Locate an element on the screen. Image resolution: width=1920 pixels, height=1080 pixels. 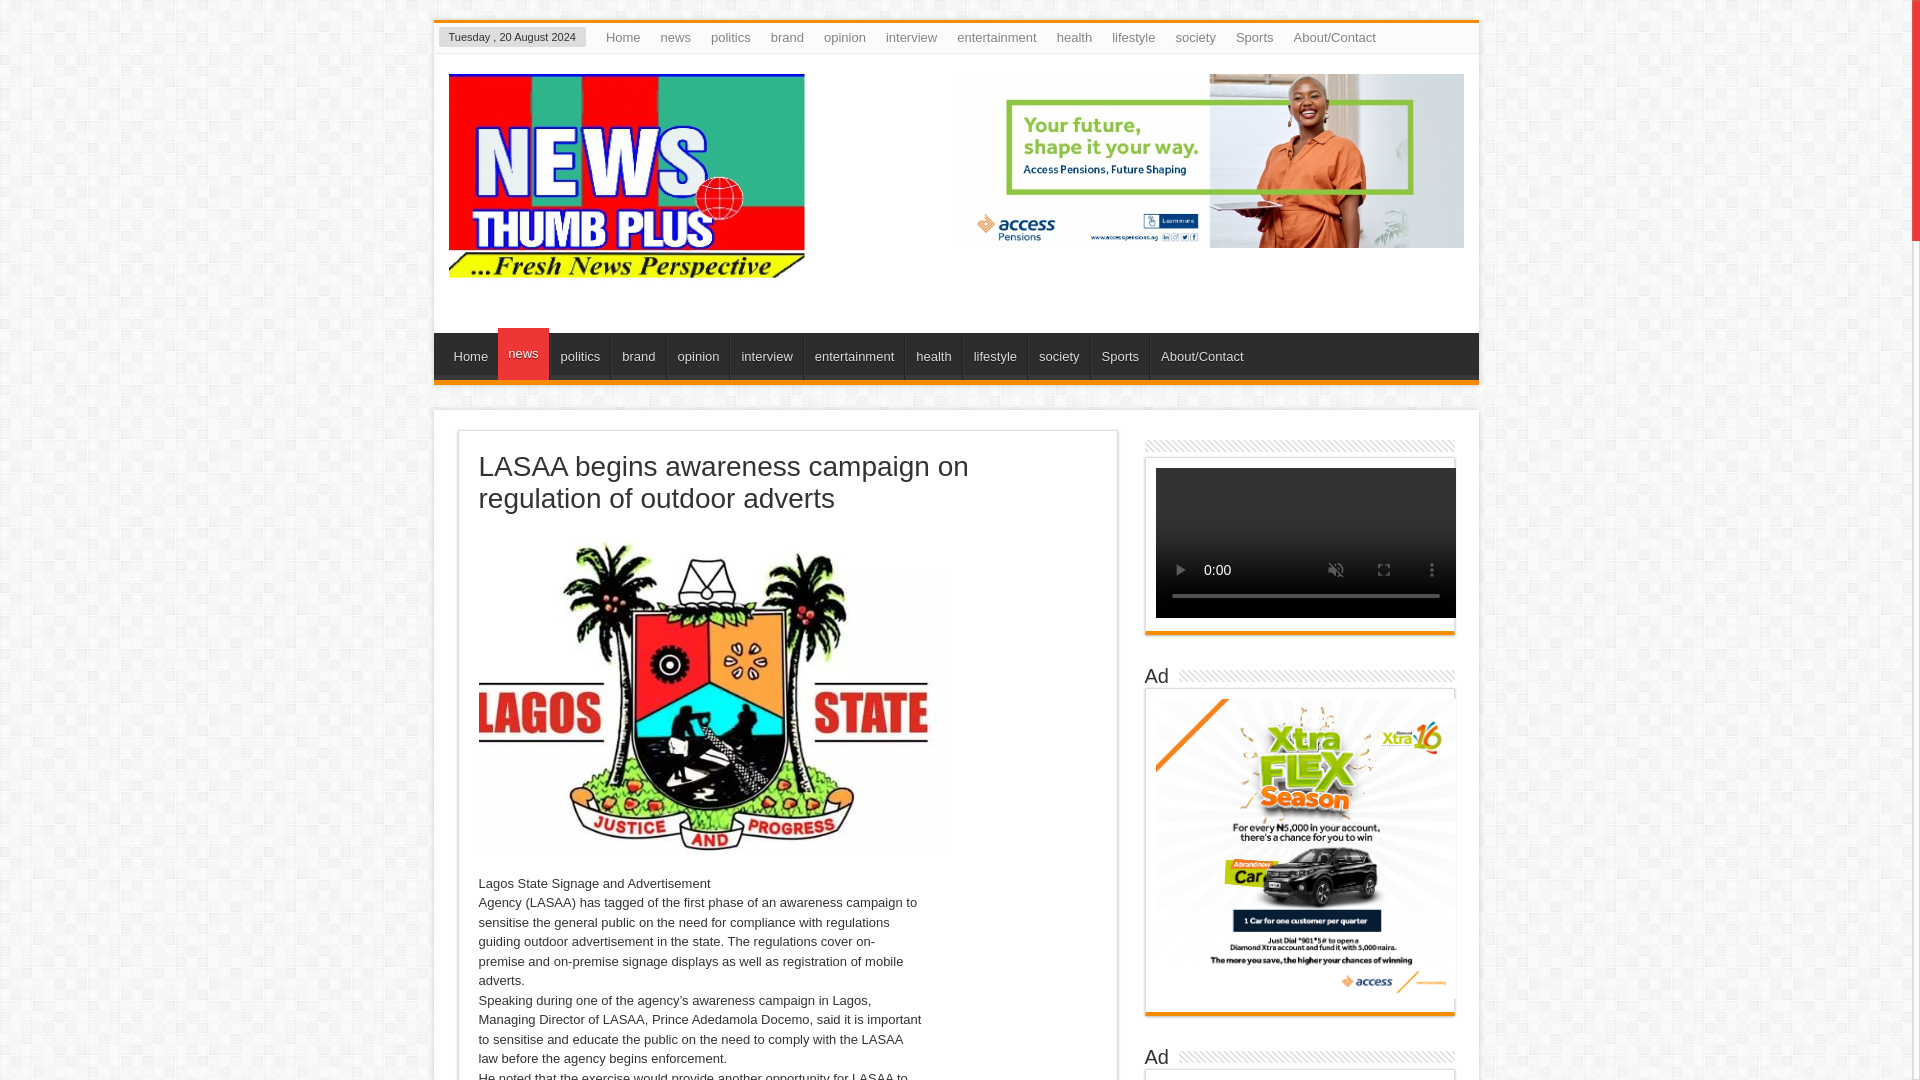
opinion is located at coordinates (844, 37).